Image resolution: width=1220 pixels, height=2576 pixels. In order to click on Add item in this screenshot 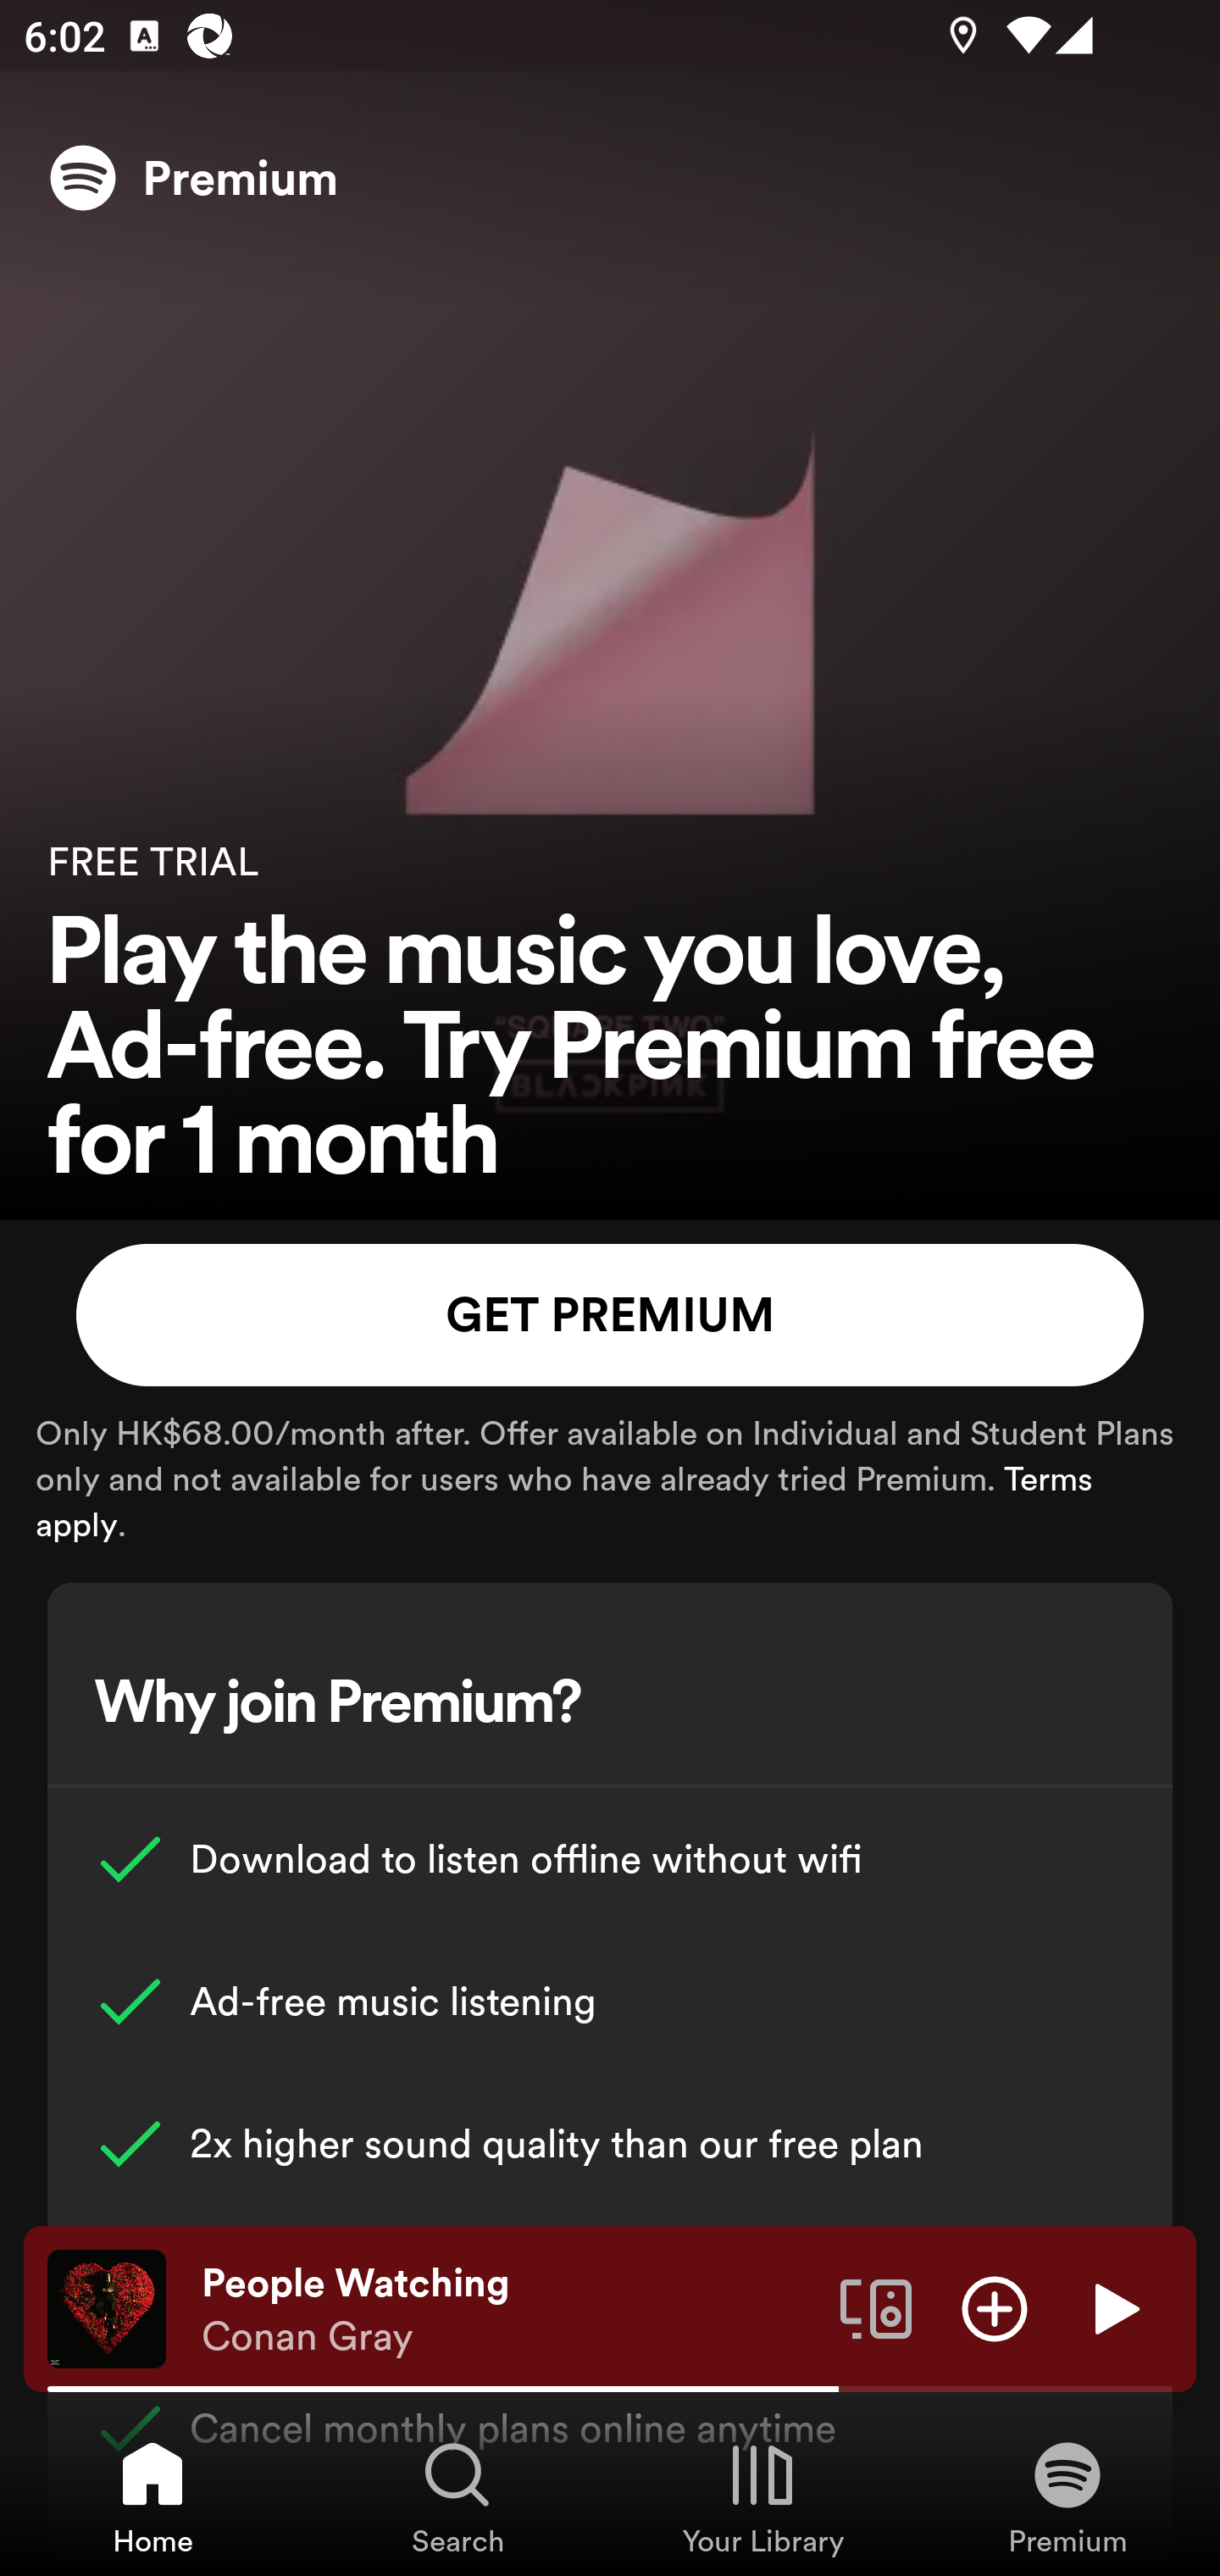, I will do `click(995, 2307)`.